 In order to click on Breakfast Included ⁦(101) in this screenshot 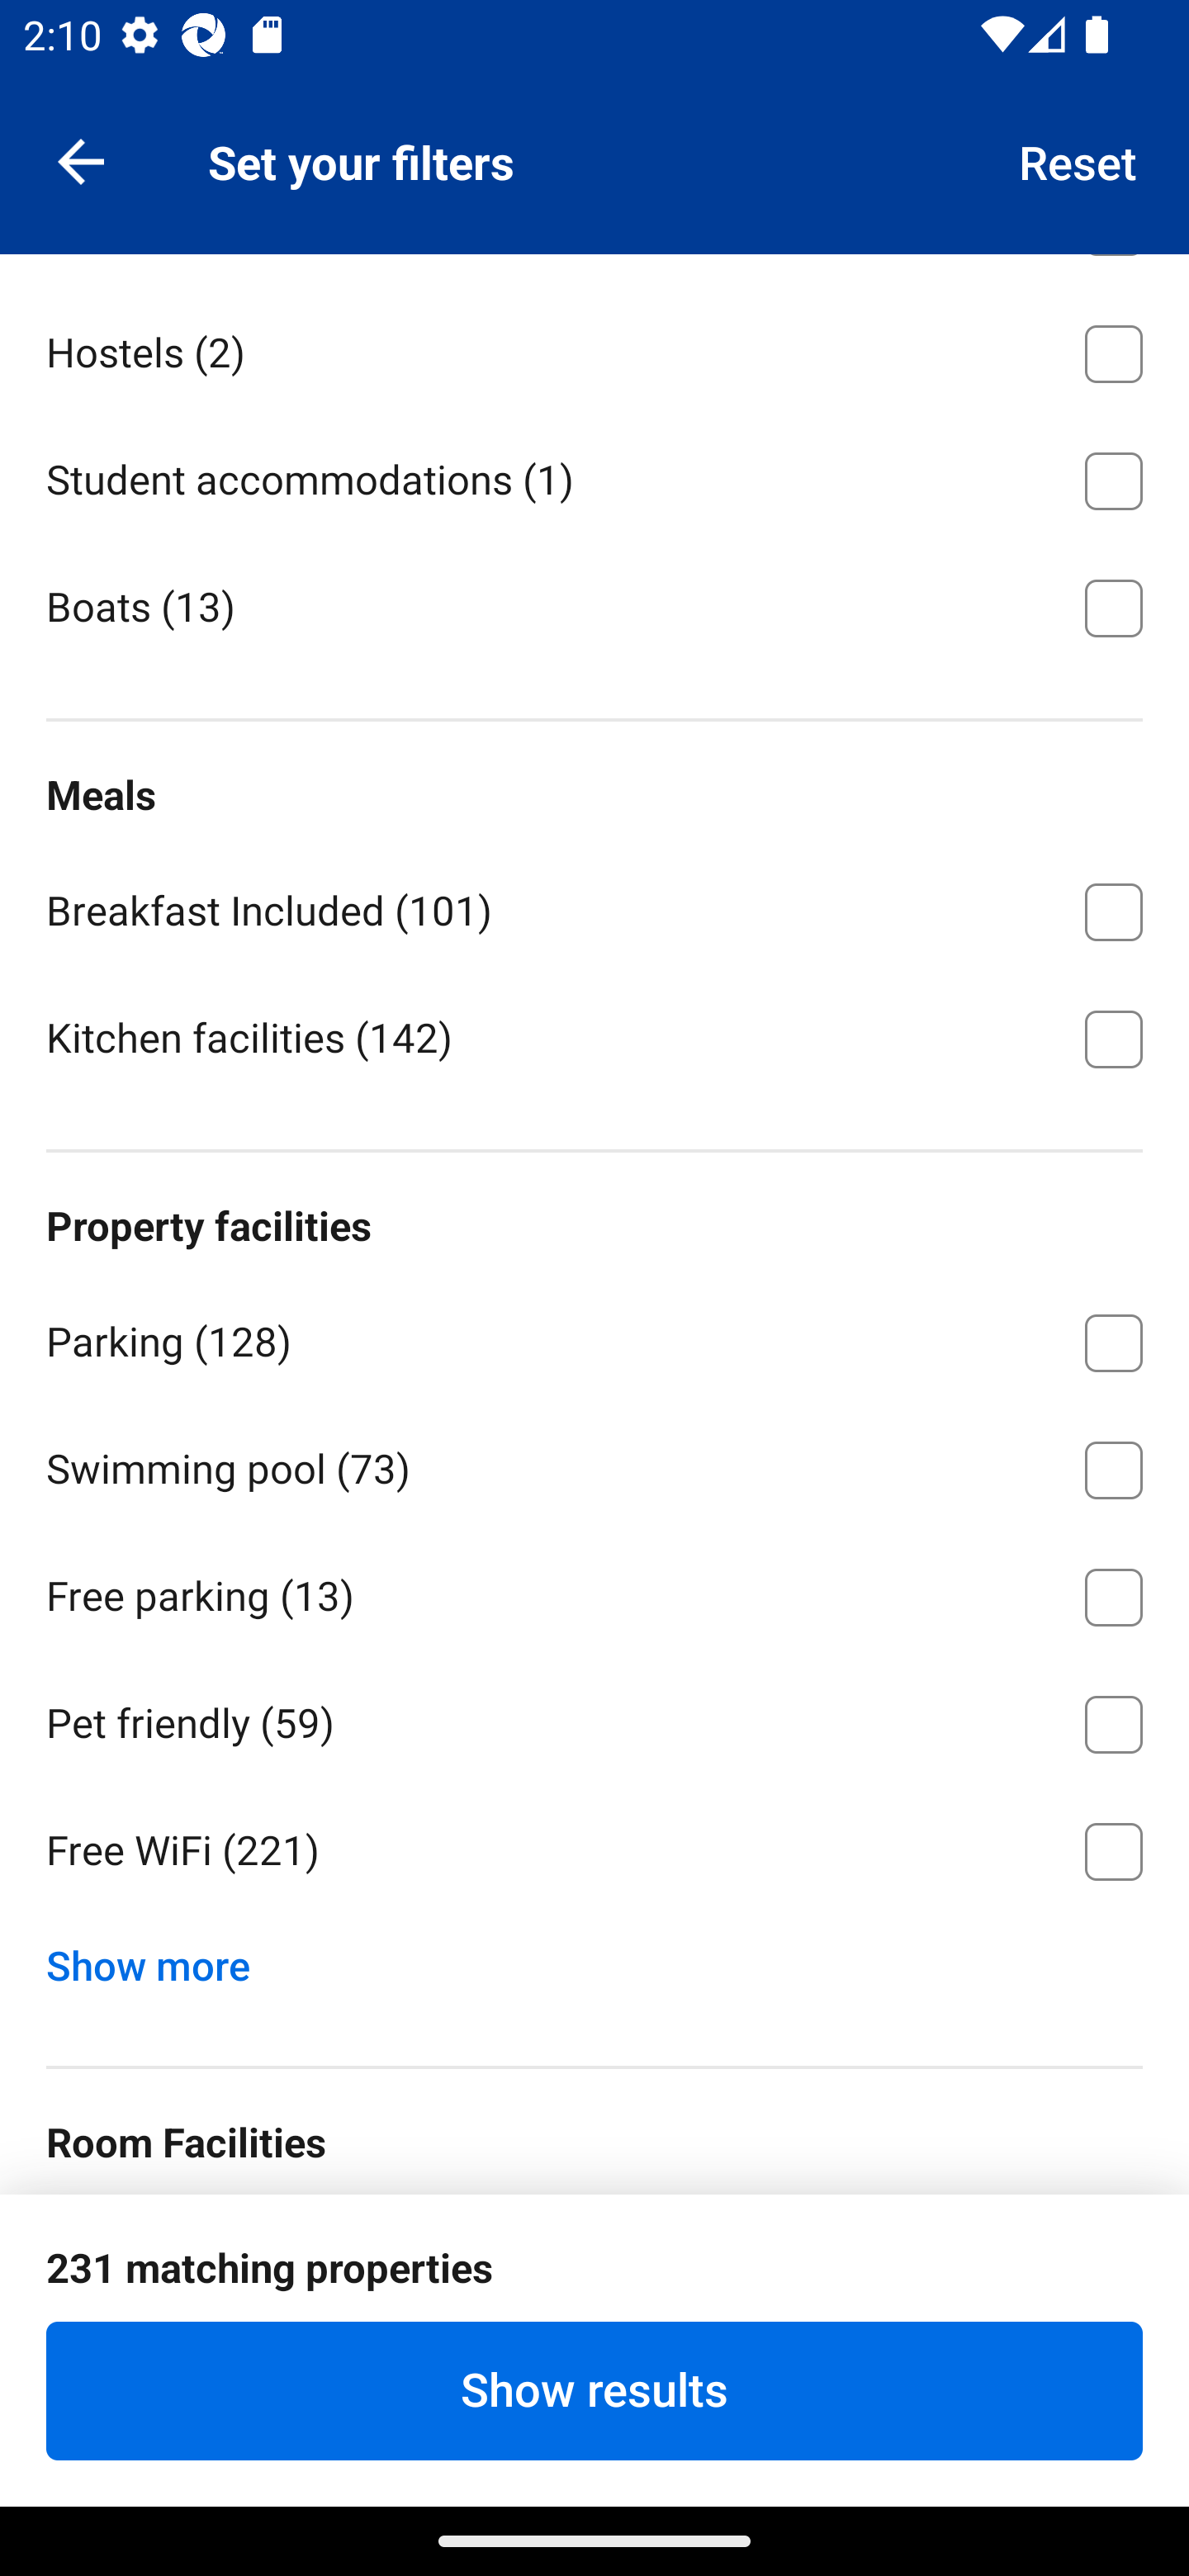, I will do `click(594, 907)`.